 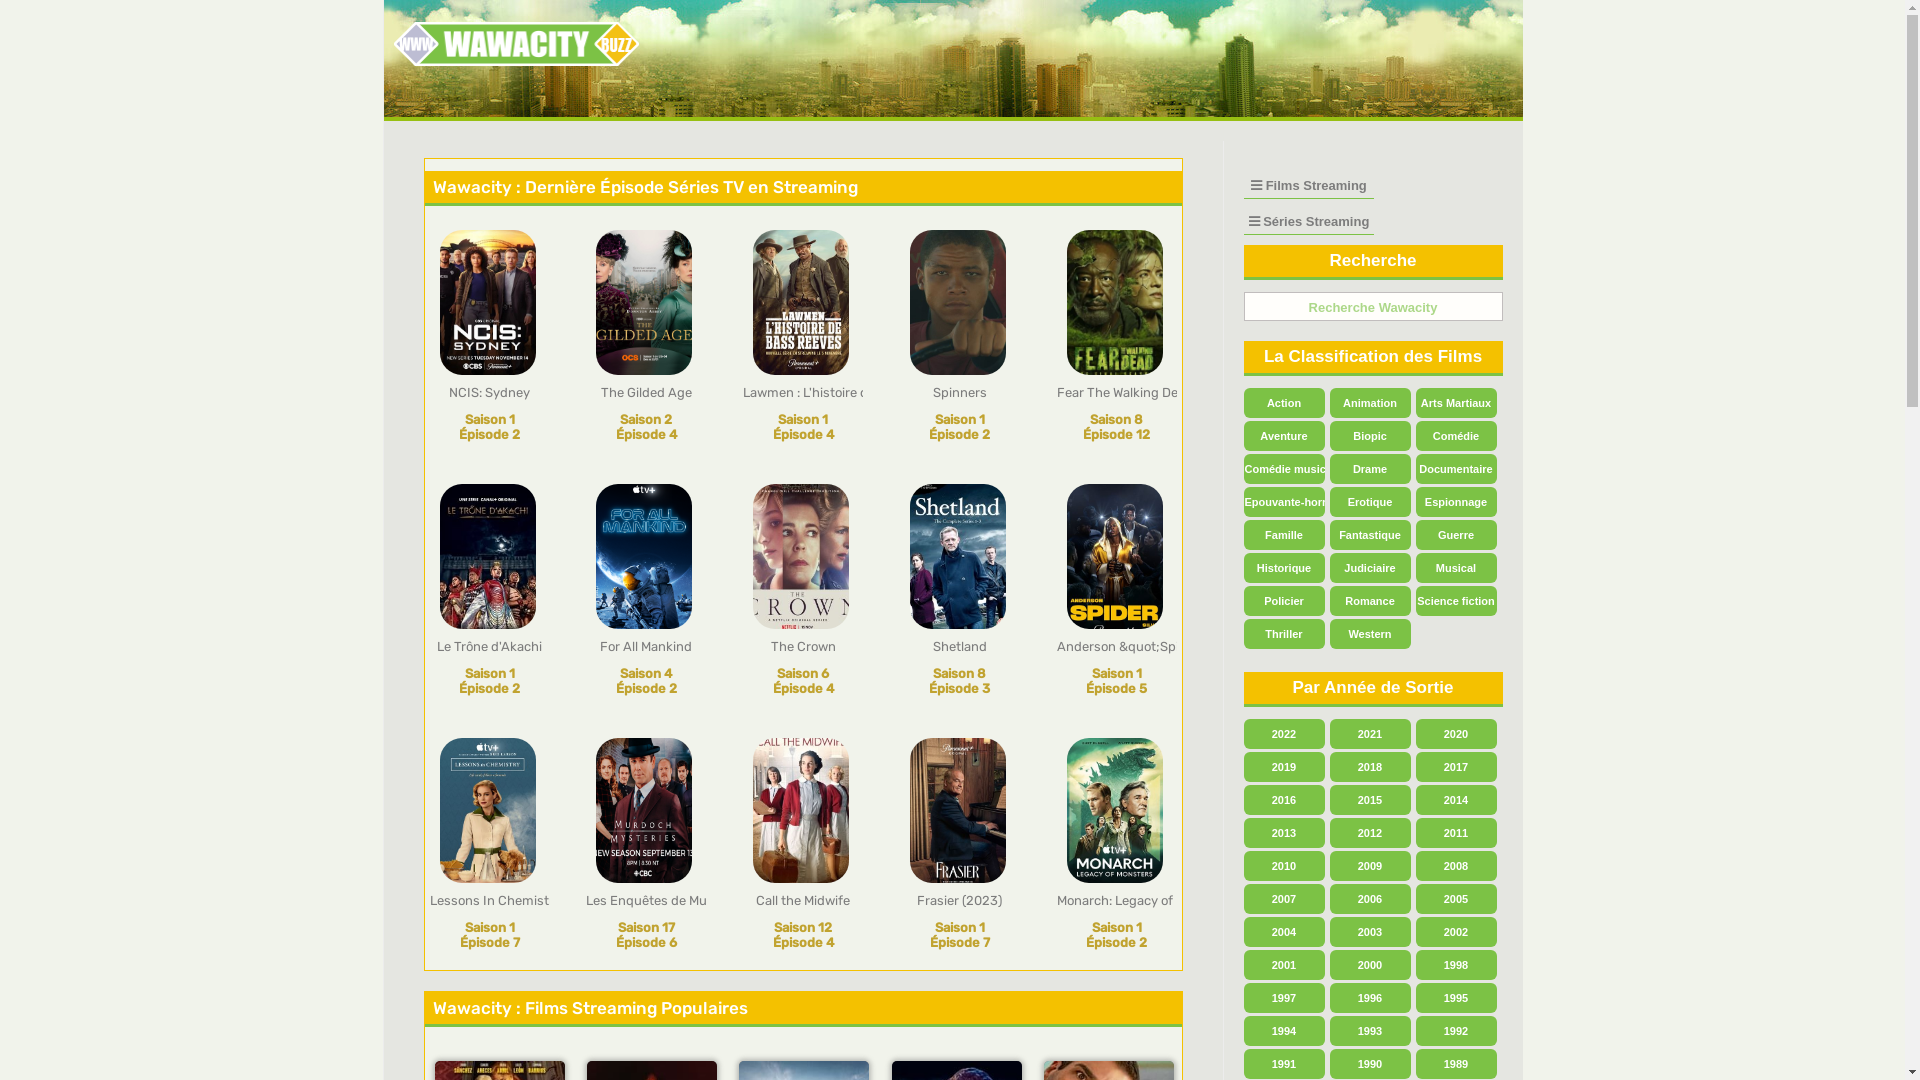 What do you see at coordinates (1370, 767) in the screenshot?
I see `2018` at bounding box center [1370, 767].